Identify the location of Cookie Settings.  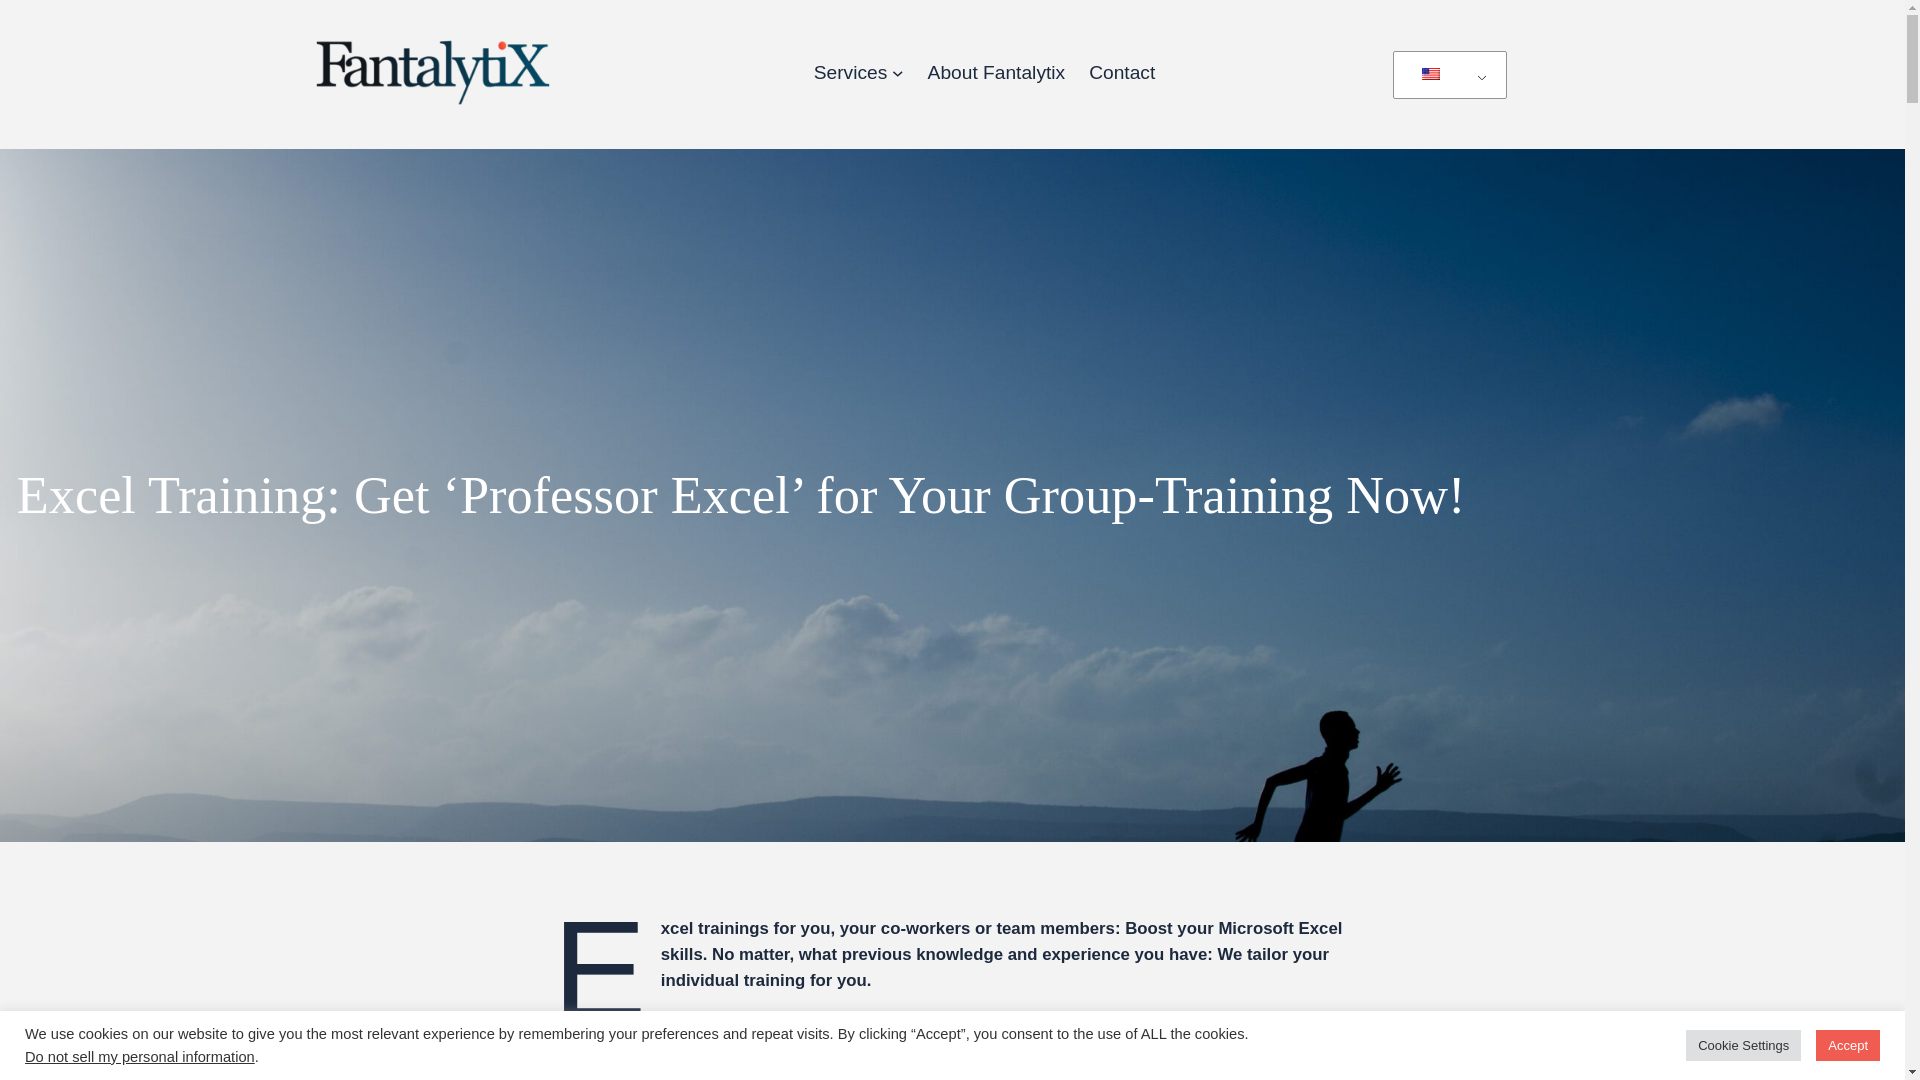
(1742, 1045).